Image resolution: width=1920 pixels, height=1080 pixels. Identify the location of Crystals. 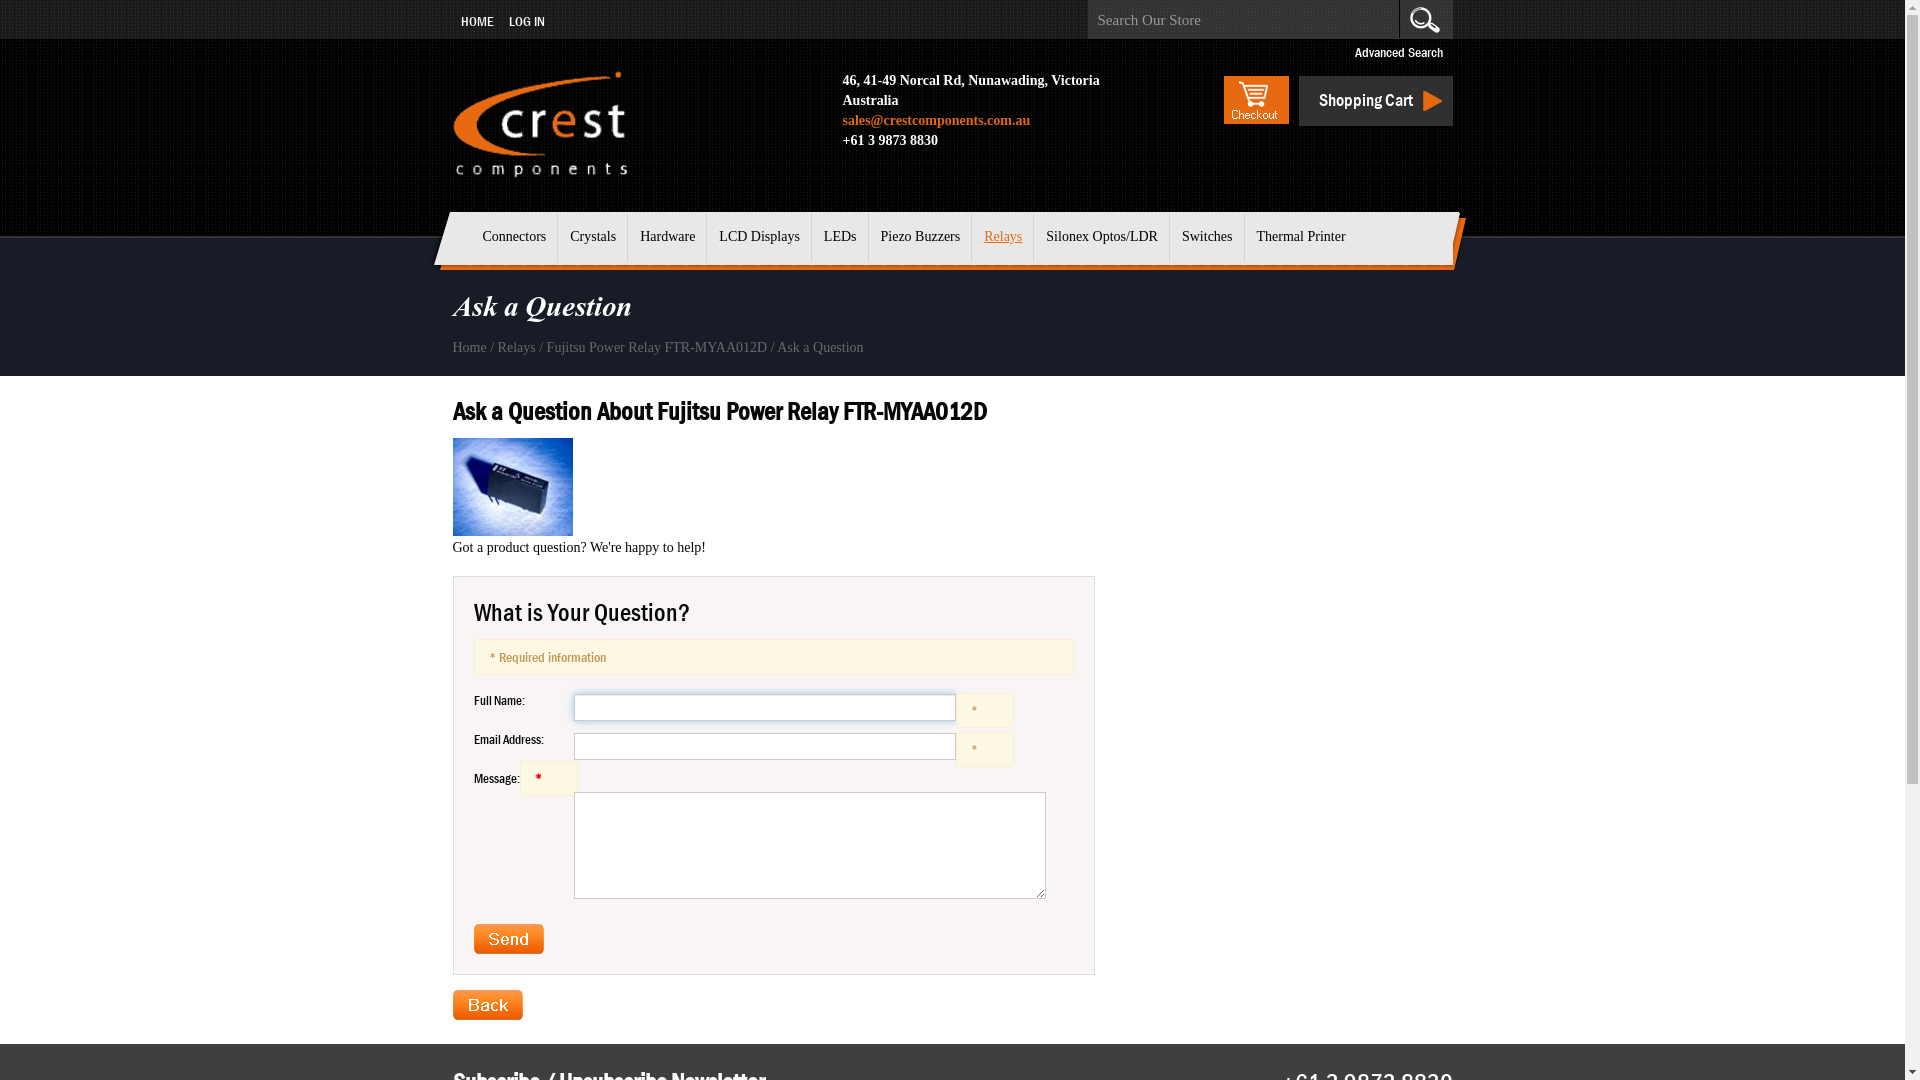
(593, 237).